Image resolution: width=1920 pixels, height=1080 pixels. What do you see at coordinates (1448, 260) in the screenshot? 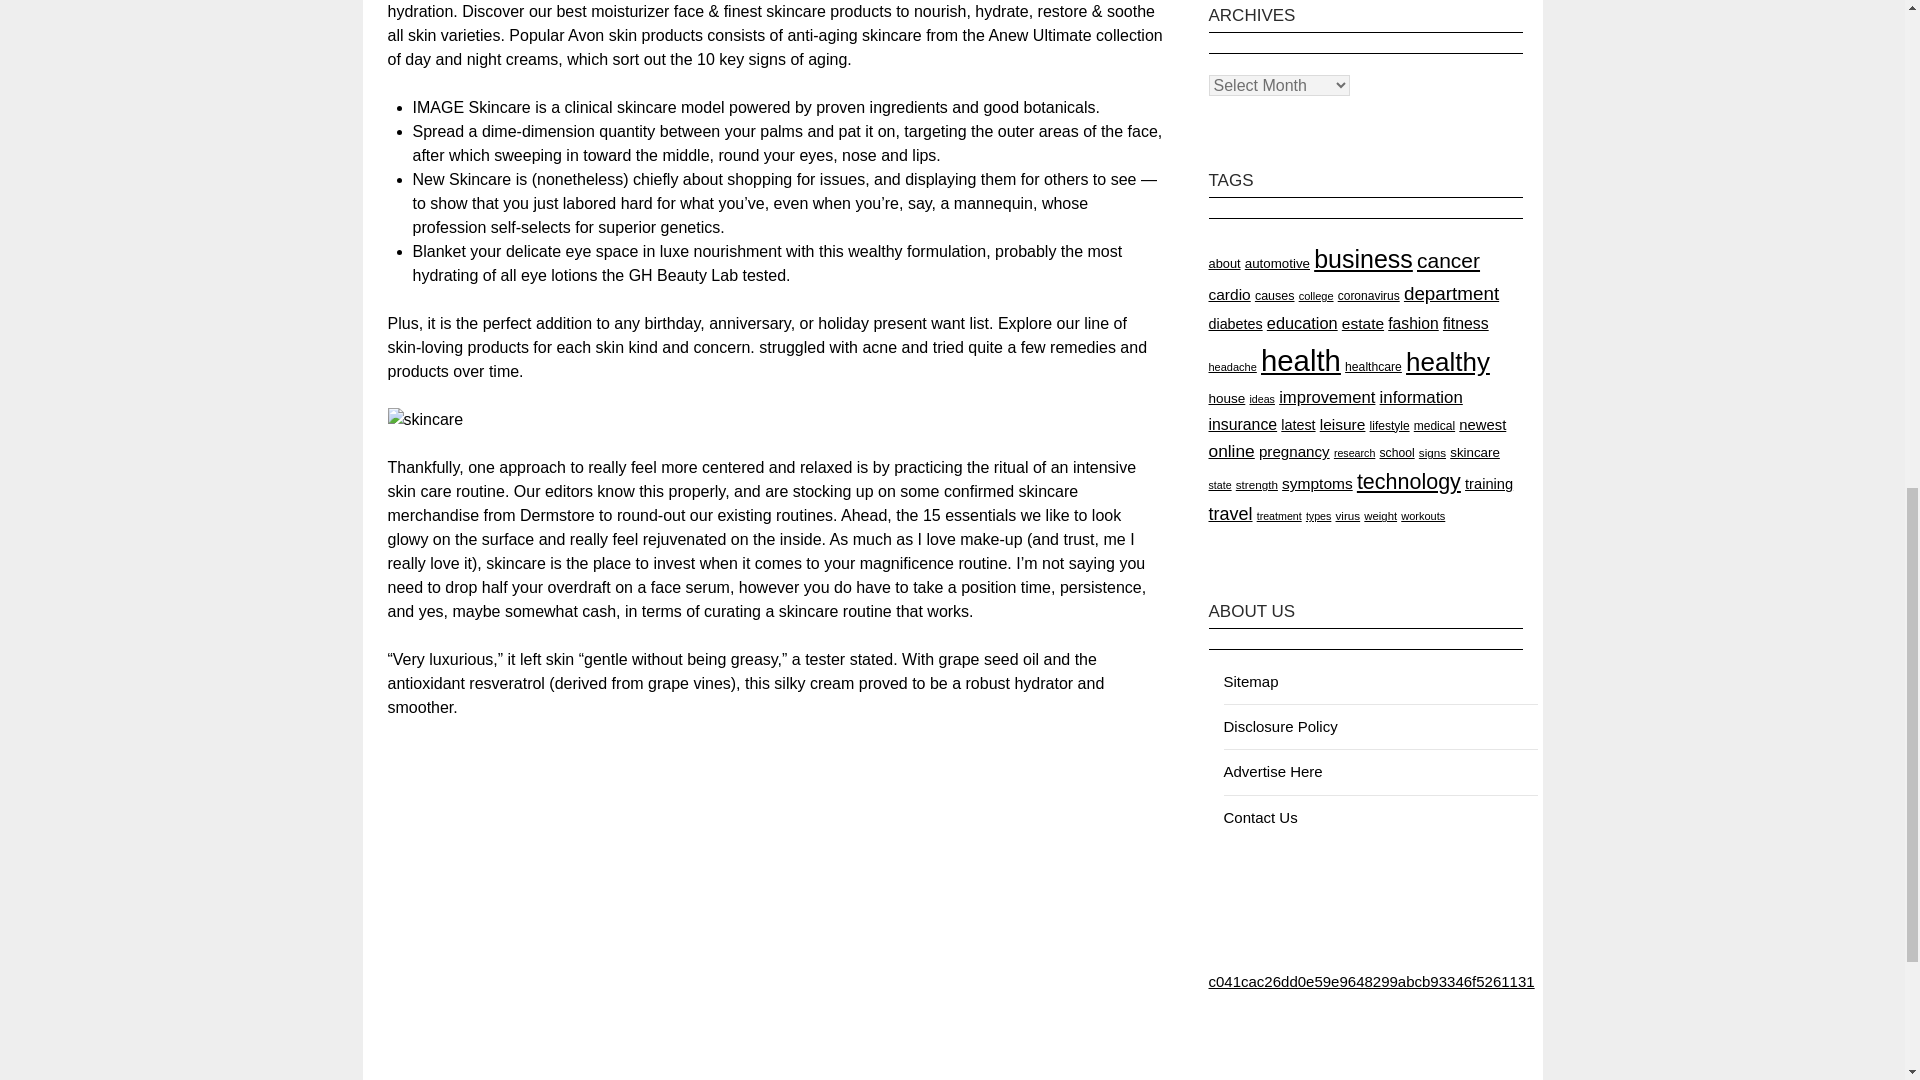
I see `cancer` at bounding box center [1448, 260].